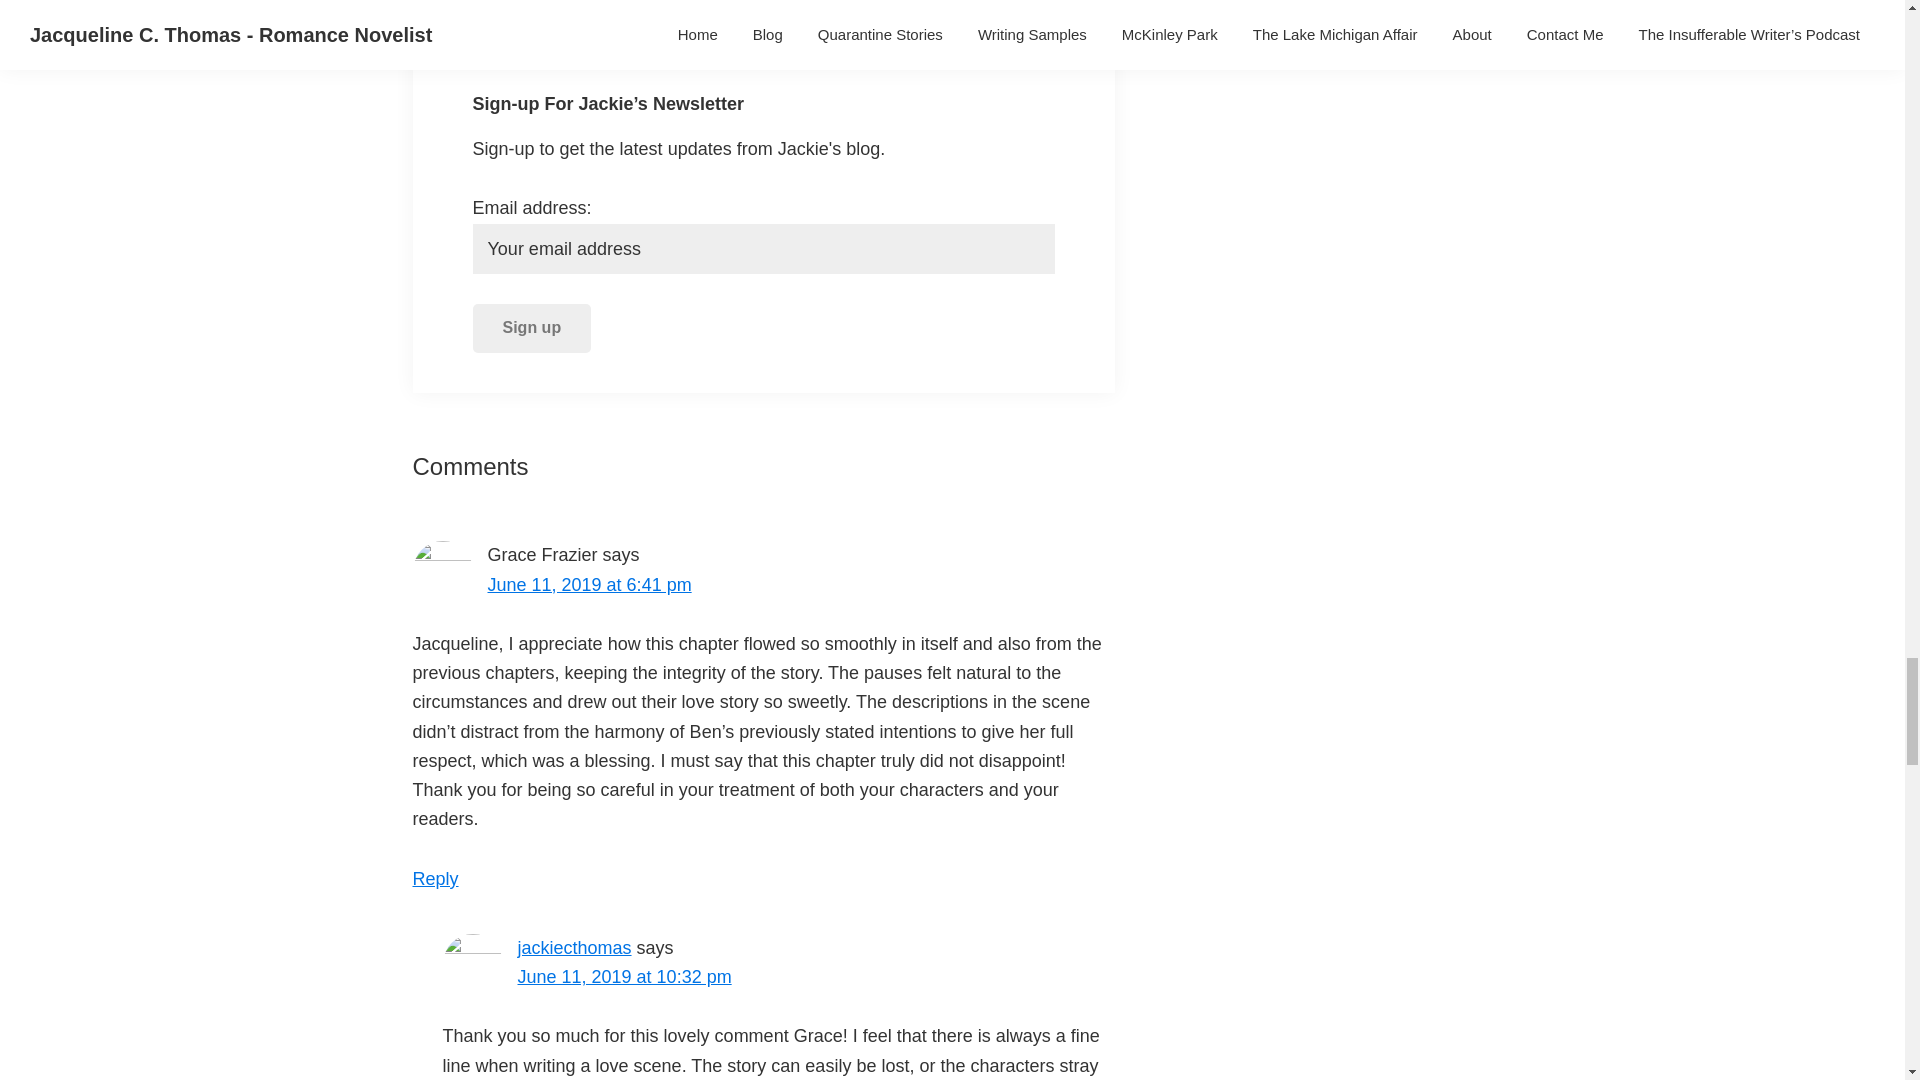 This screenshot has width=1920, height=1080. Describe the element at coordinates (435, 878) in the screenshot. I see `Reply` at that location.